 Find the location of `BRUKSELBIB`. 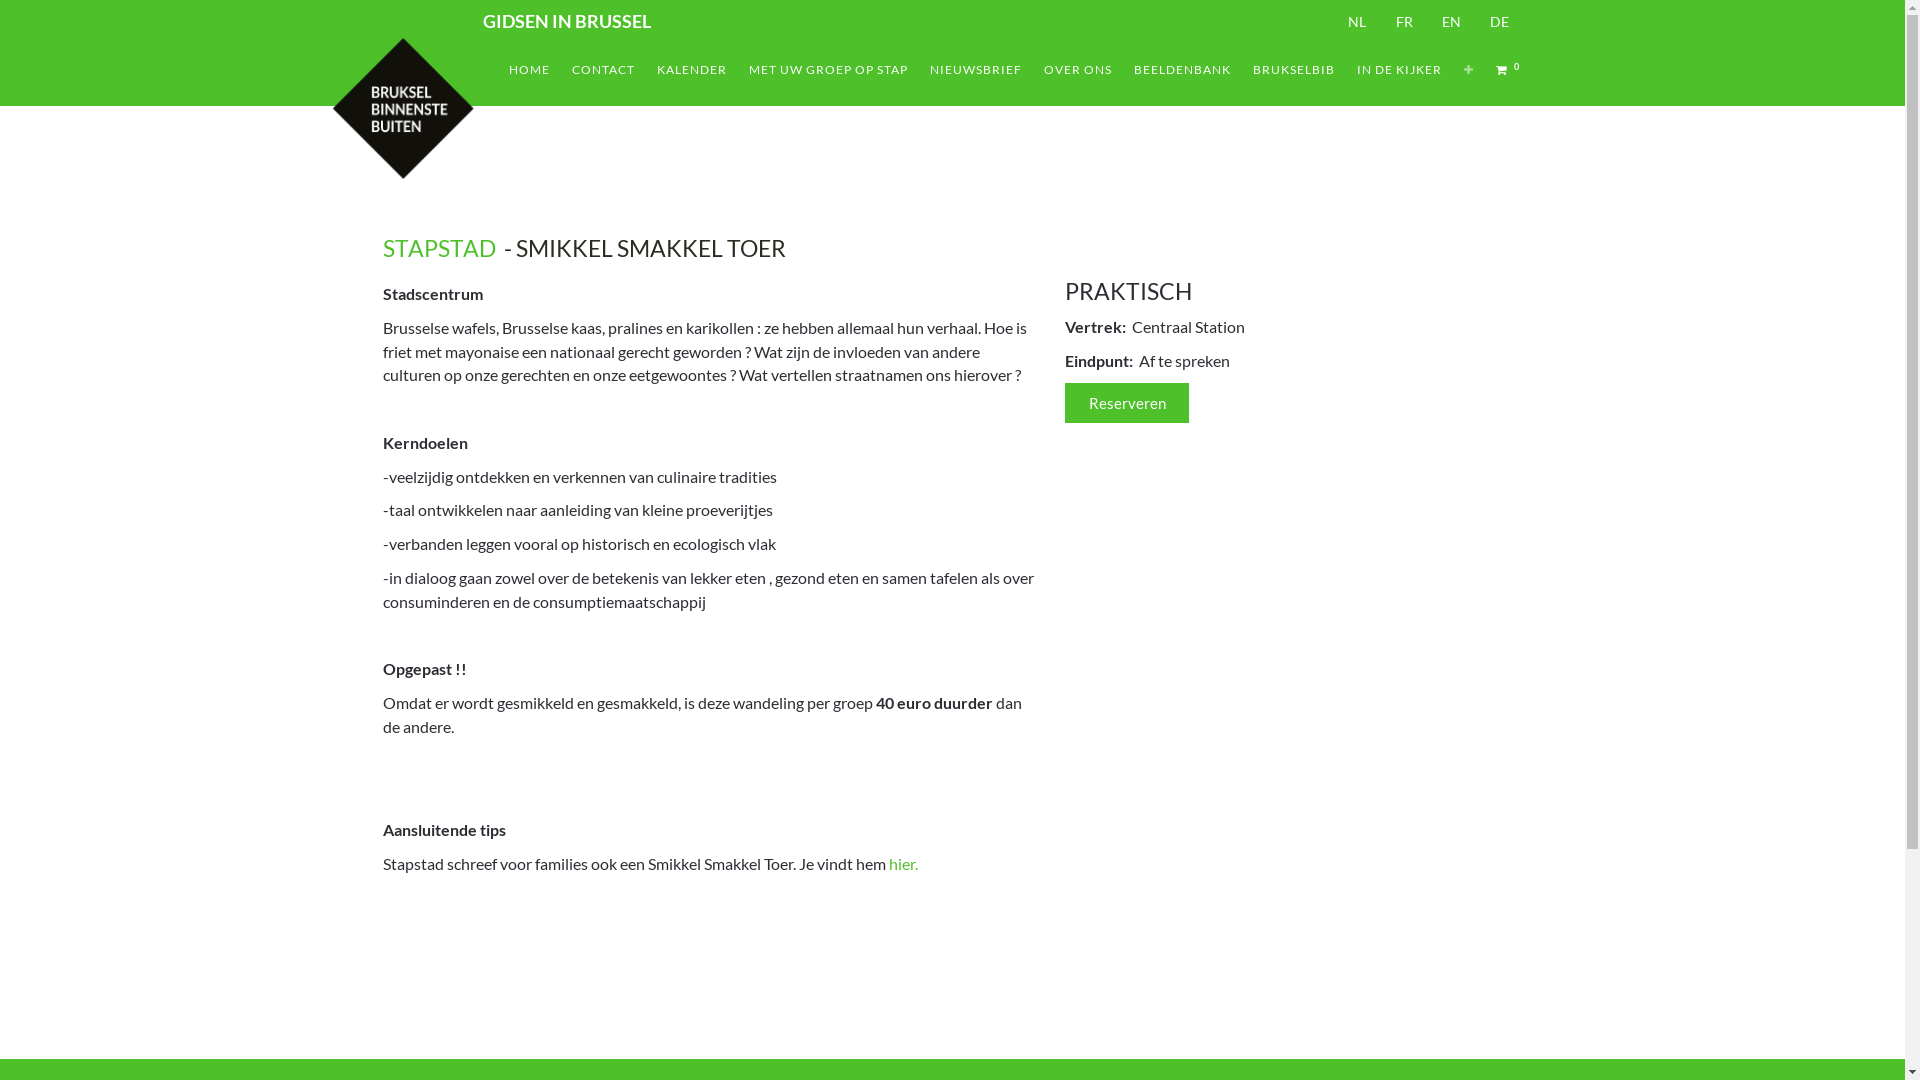

BRUKSELBIB is located at coordinates (1294, 70).